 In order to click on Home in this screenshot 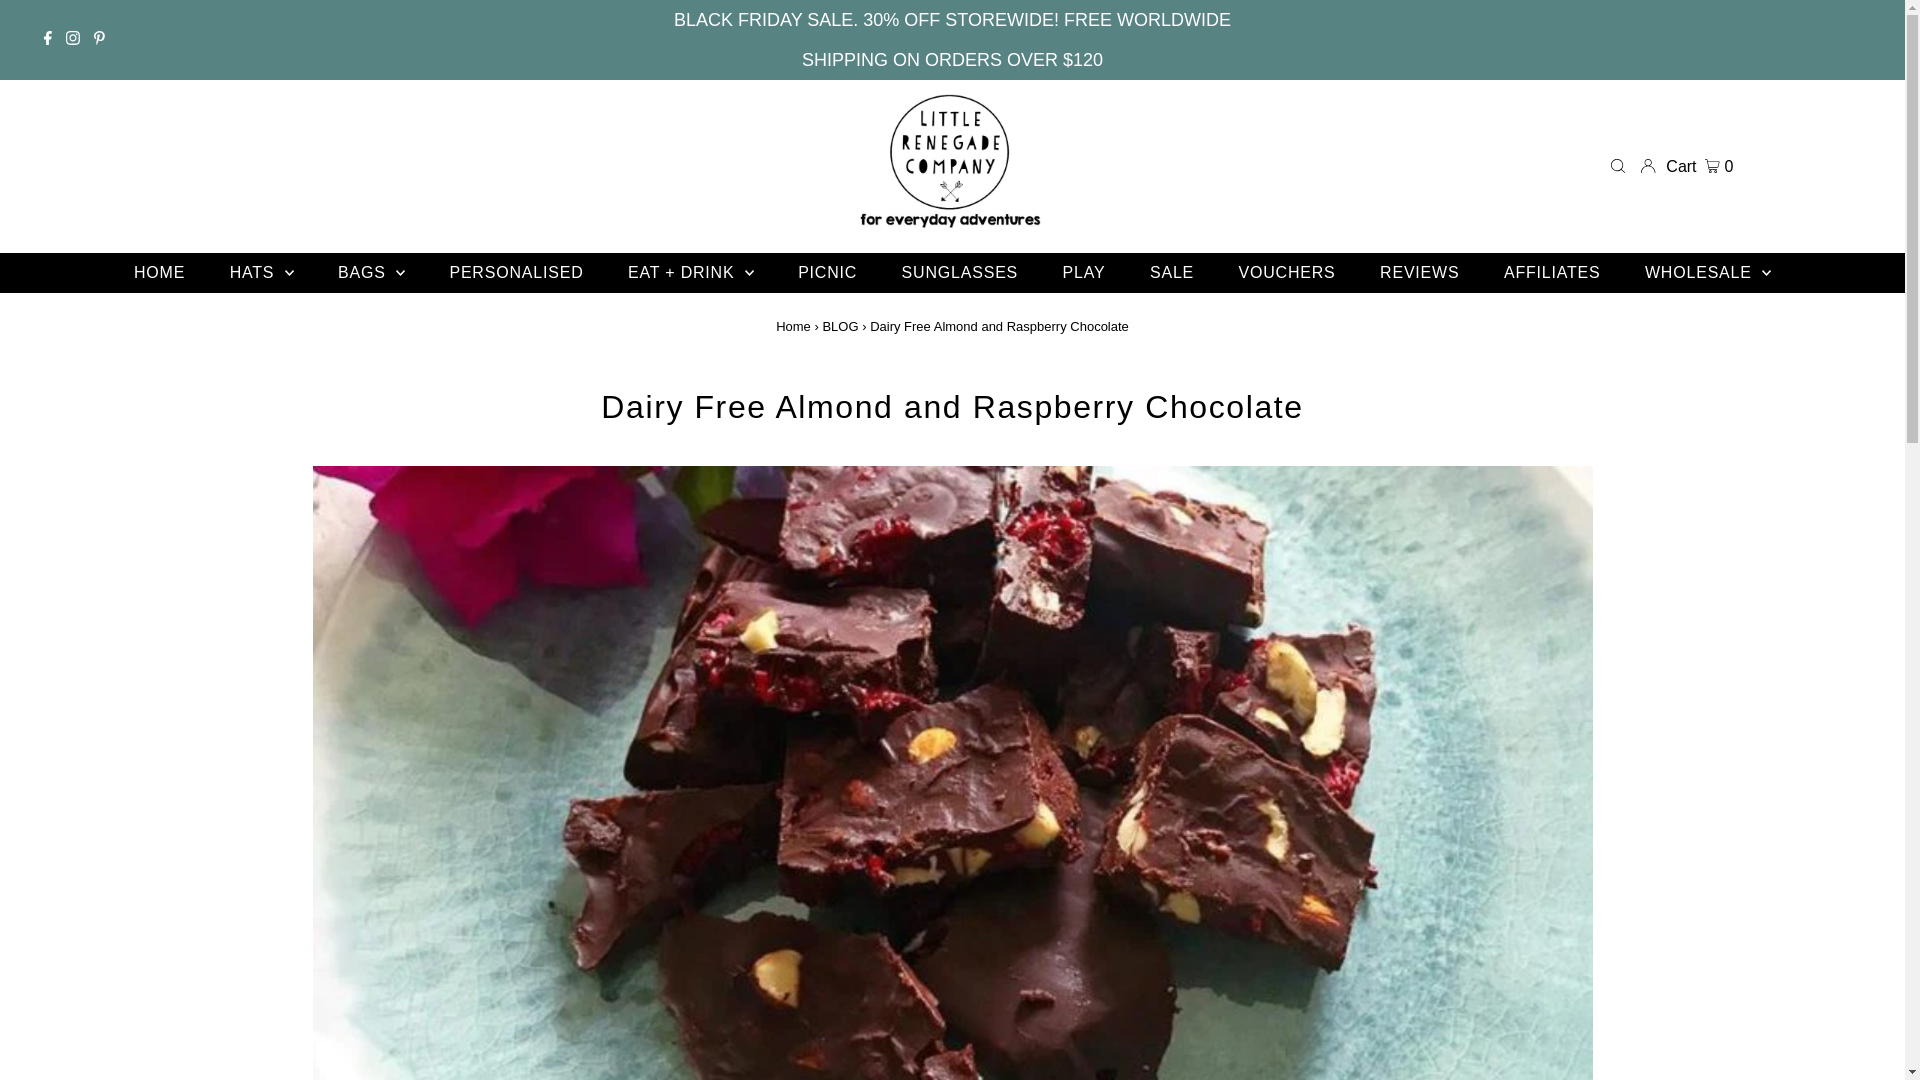, I will do `click(794, 326)`.